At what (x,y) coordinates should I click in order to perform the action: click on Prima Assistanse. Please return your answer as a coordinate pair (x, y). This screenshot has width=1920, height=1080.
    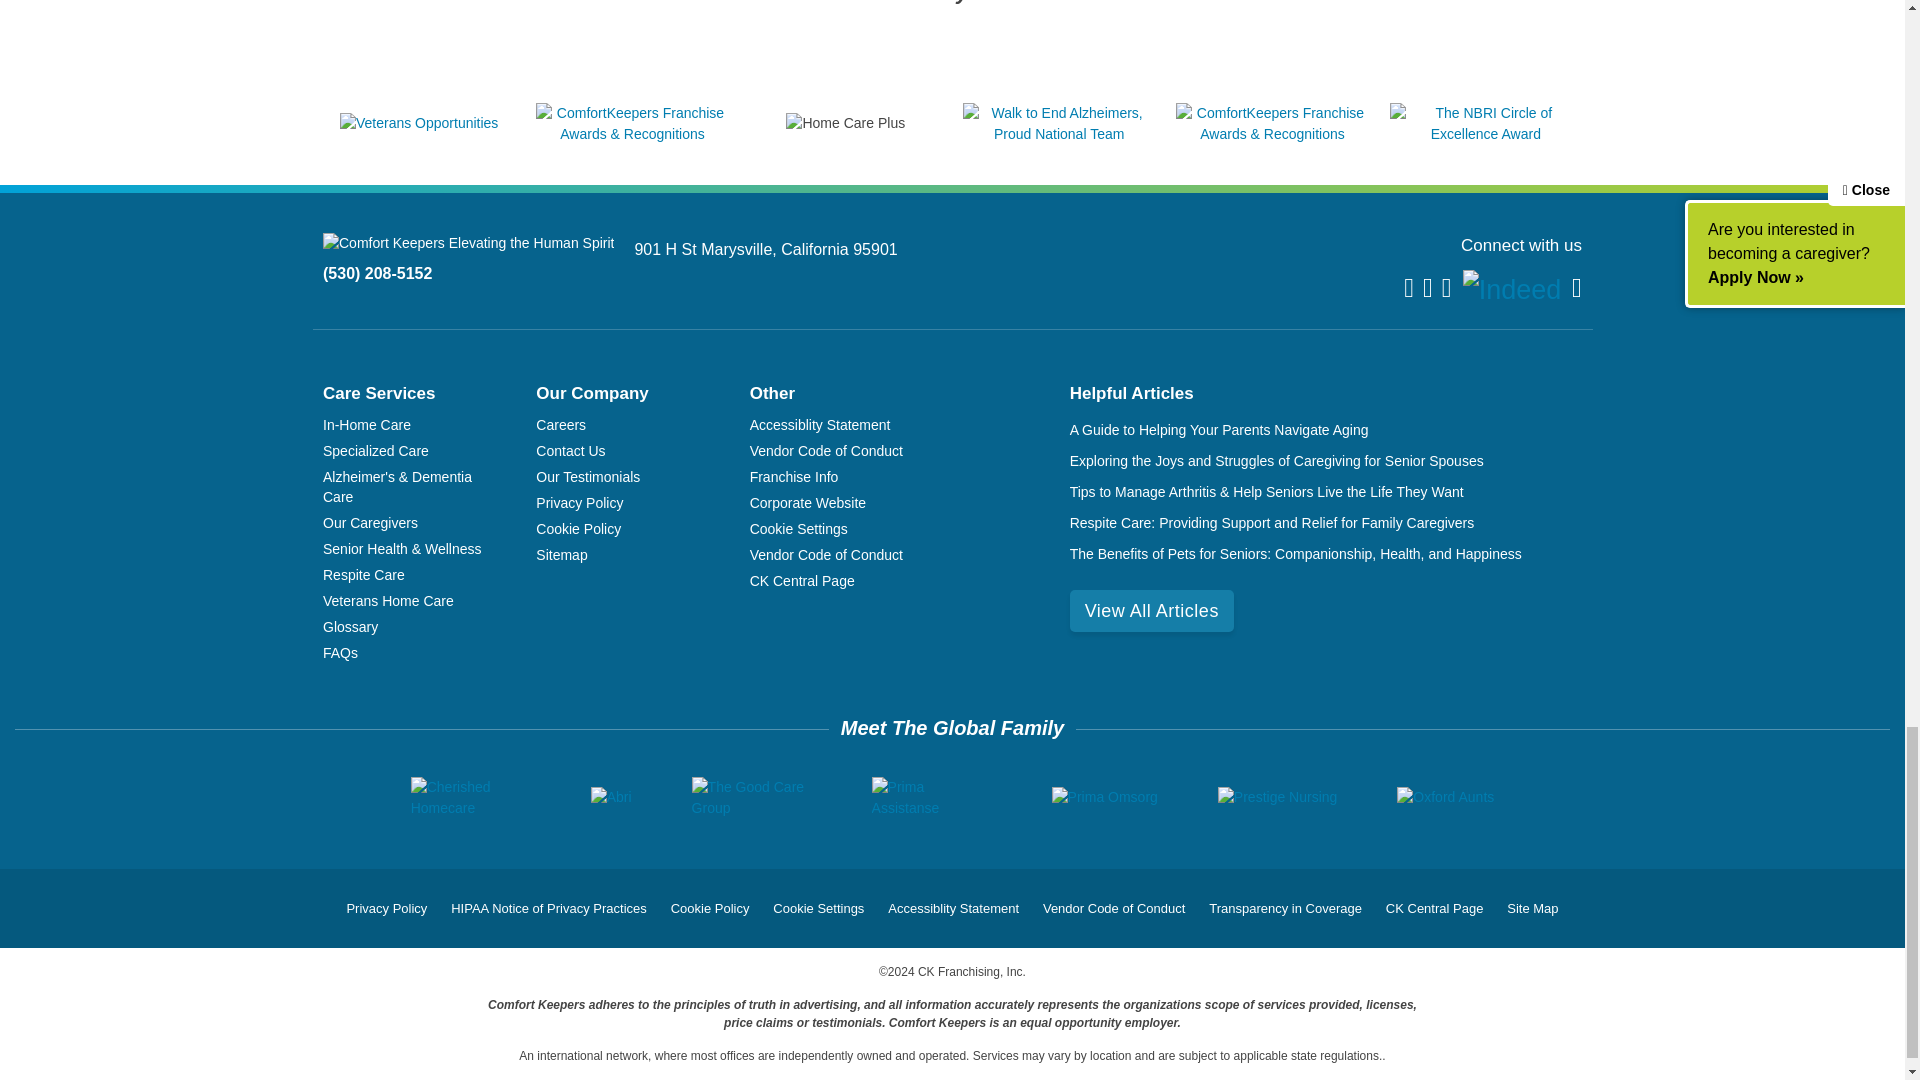
    Looking at the image, I should click on (932, 797).